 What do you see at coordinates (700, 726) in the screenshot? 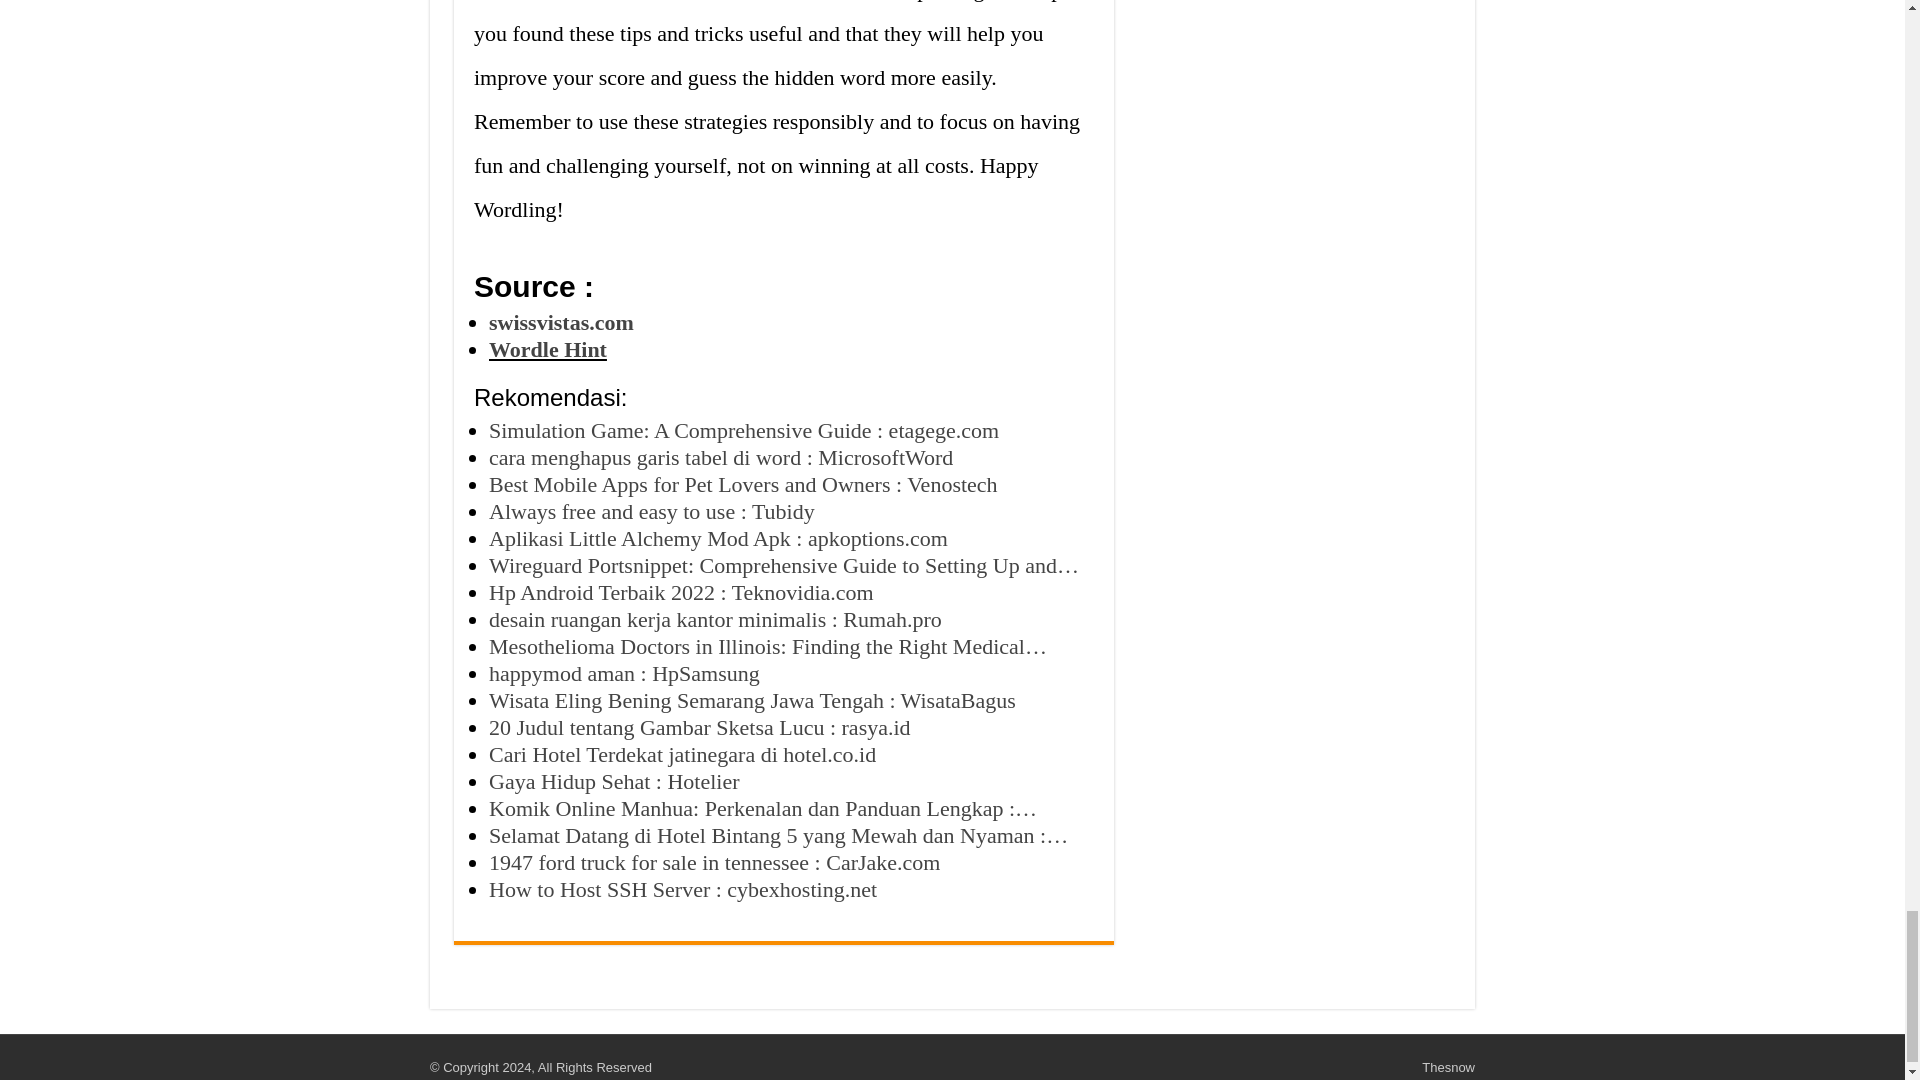
I see `20 Judul tentang Gambar Sketsa Lucu : rasya.id` at bounding box center [700, 726].